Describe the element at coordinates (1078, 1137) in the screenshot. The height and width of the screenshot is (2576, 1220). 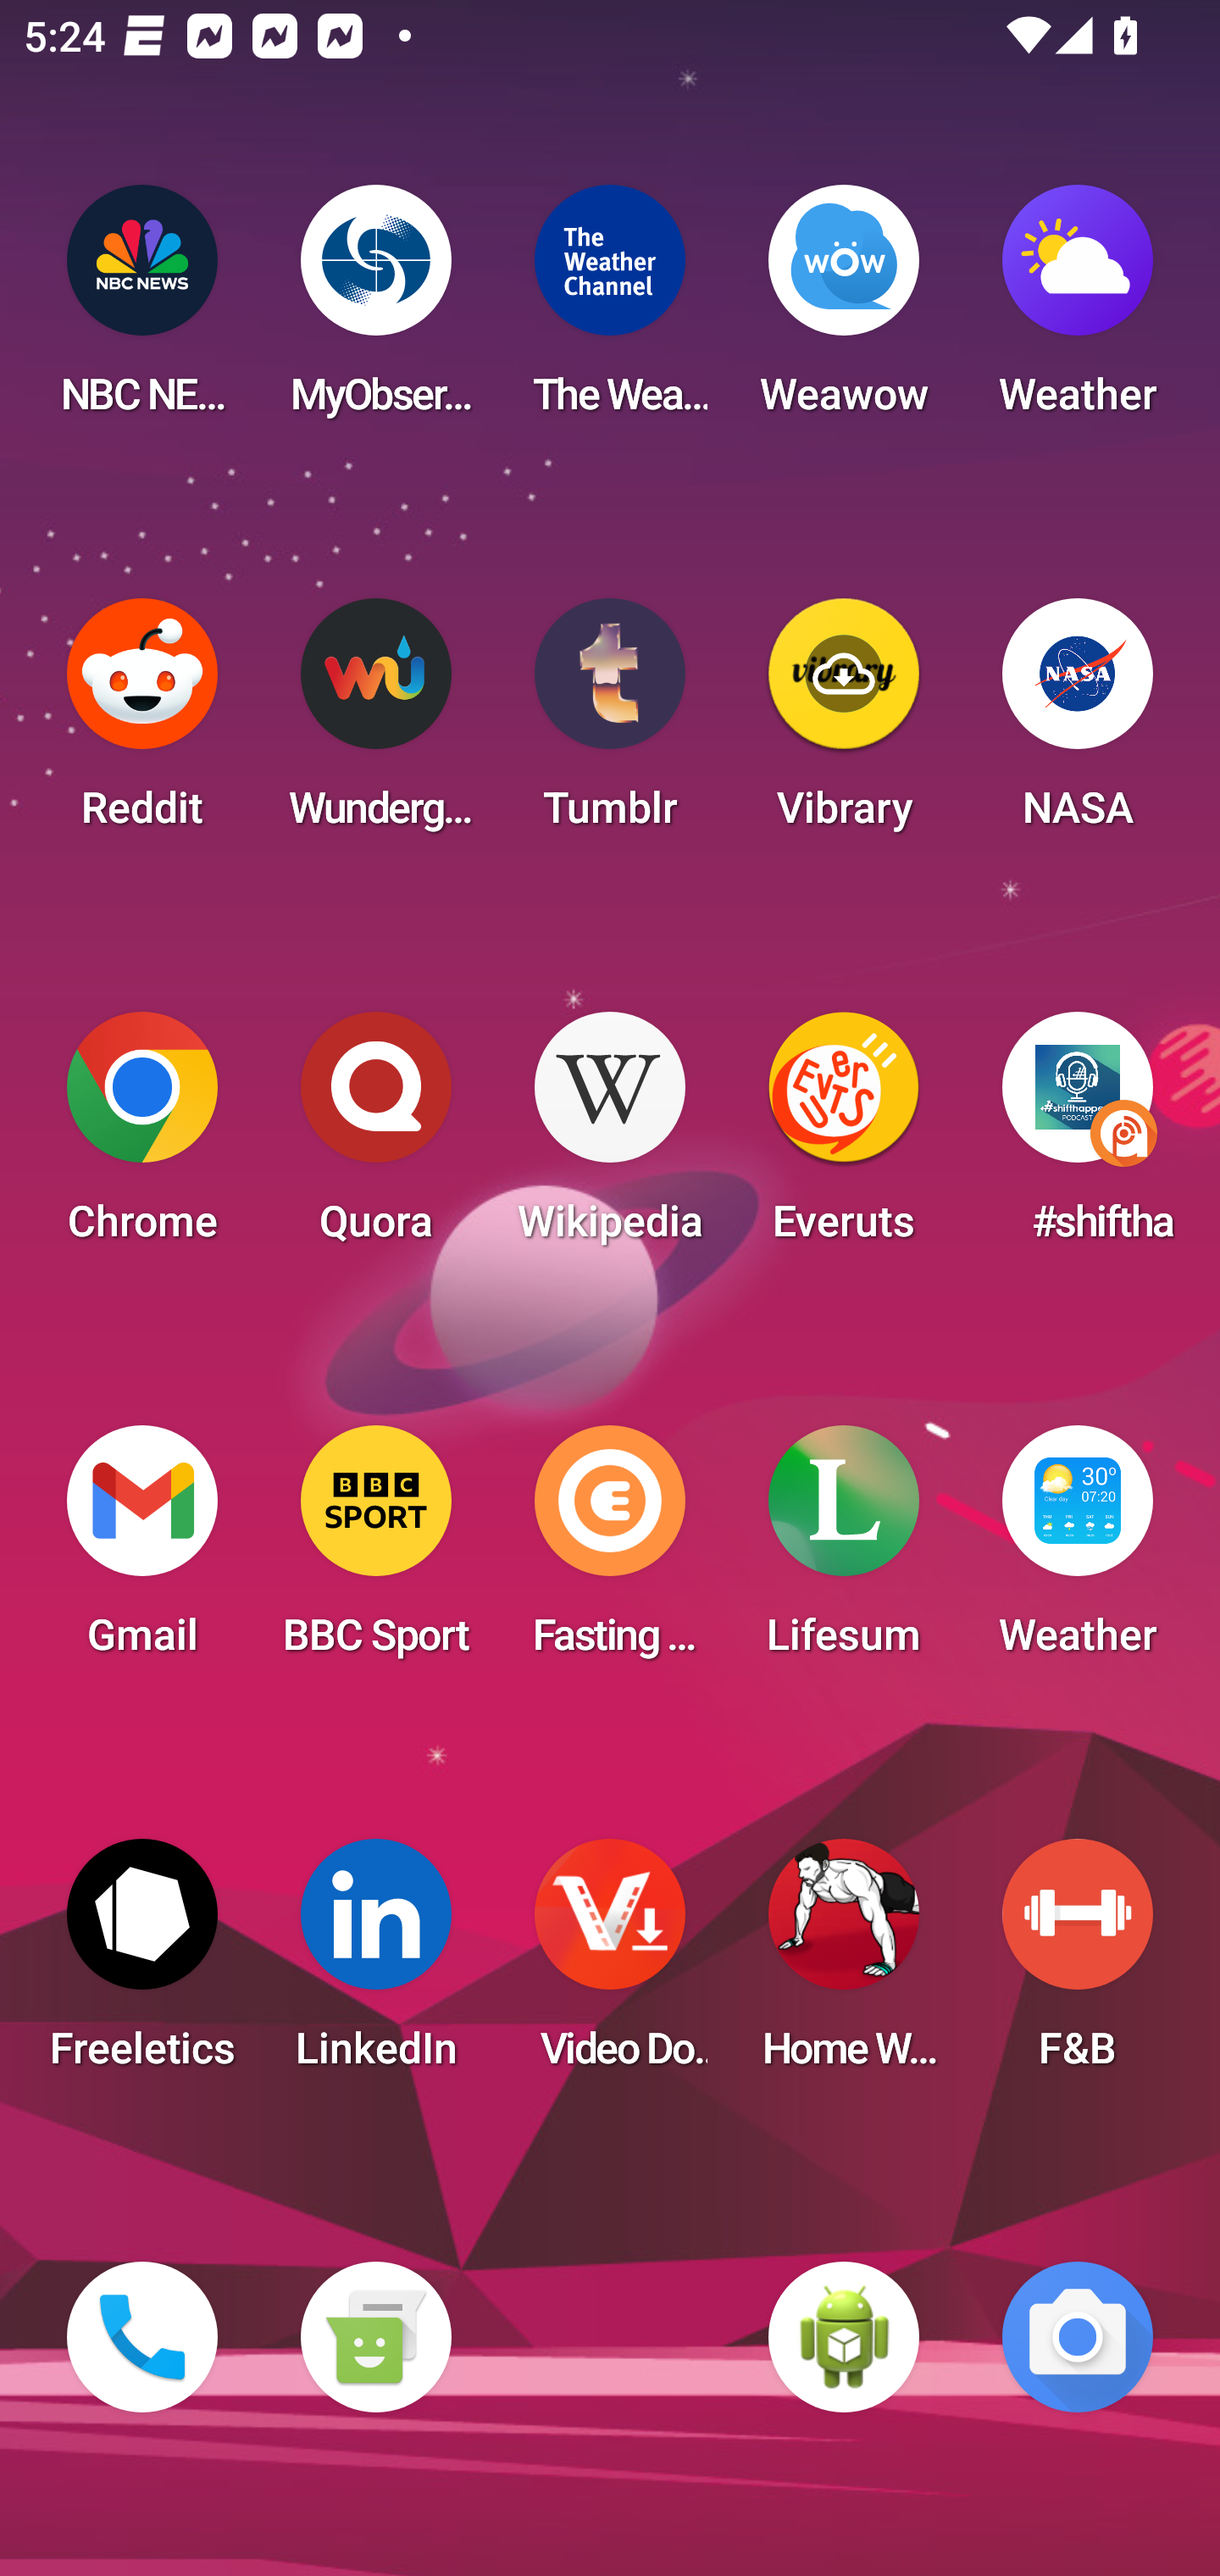
I see `#shifthappens in the Digital Workplace Podcast` at that location.